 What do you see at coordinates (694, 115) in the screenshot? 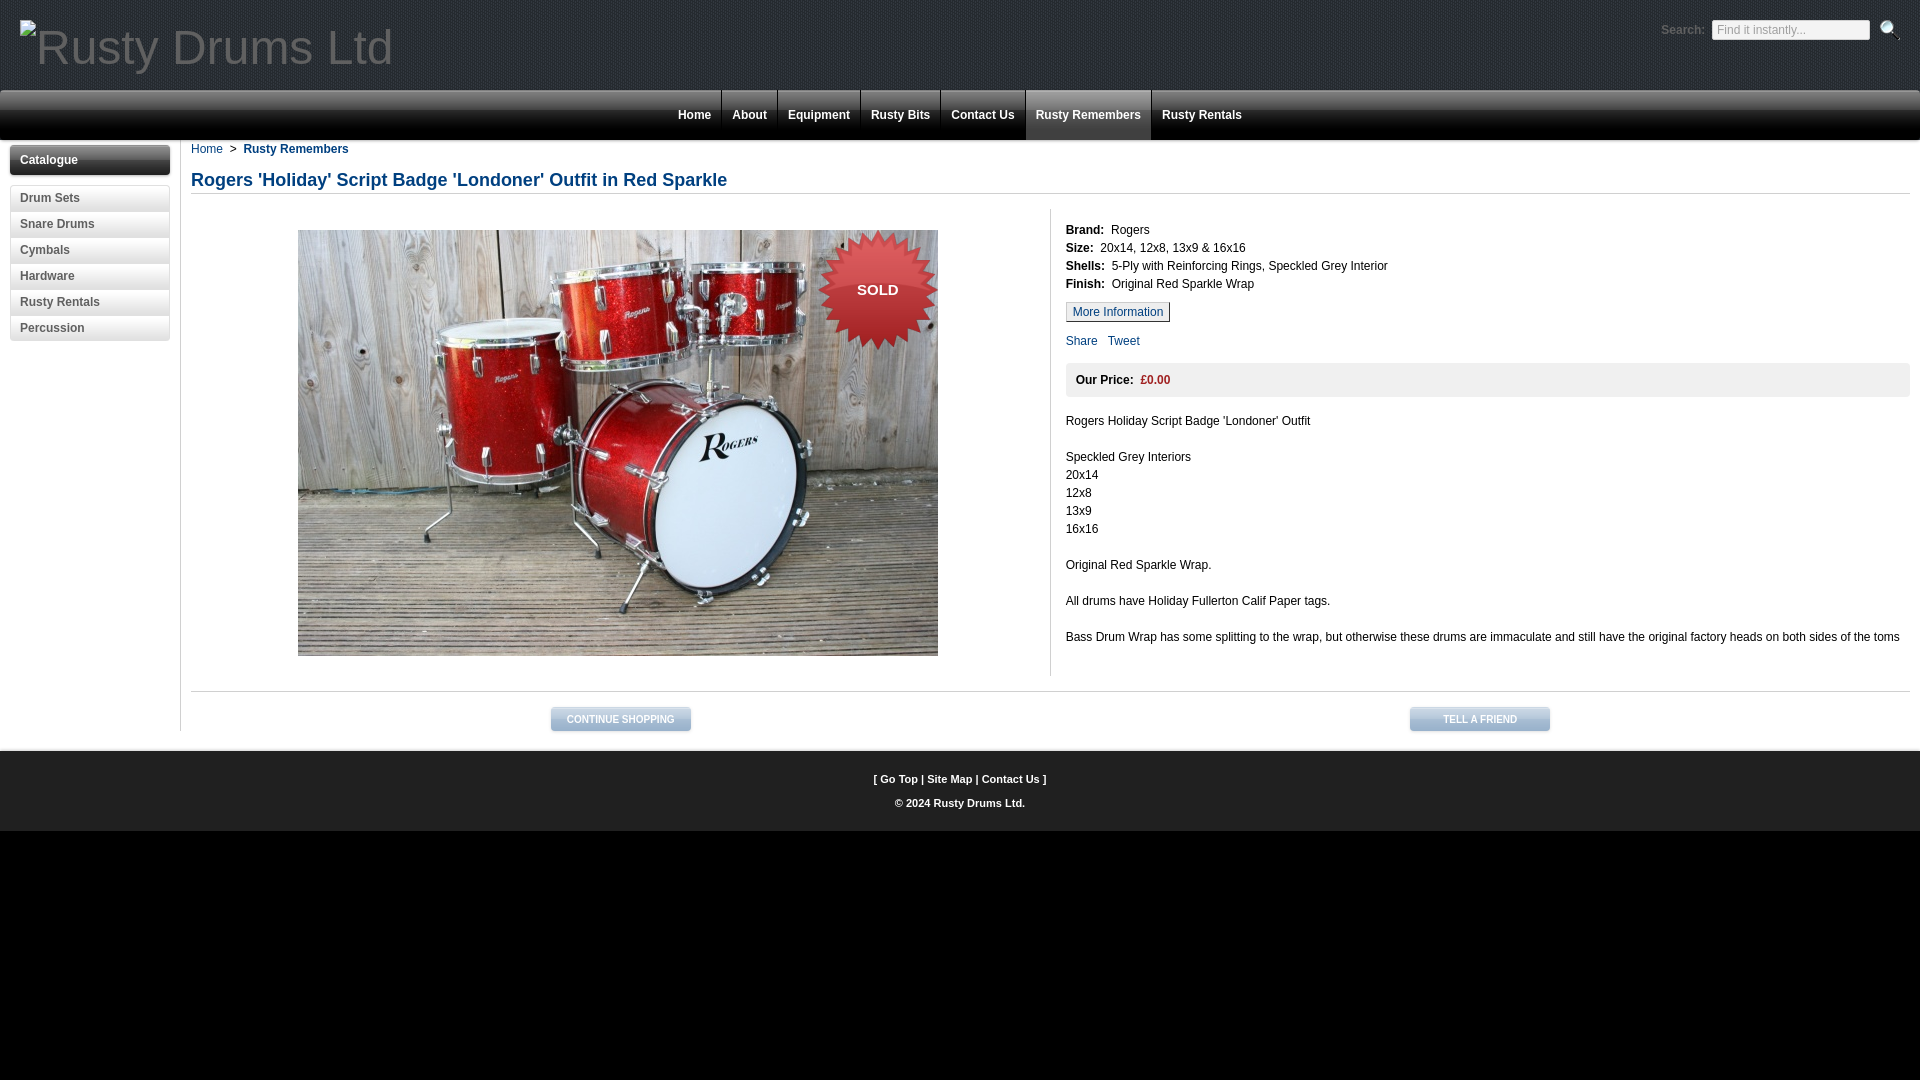
I see `Home` at bounding box center [694, 115].